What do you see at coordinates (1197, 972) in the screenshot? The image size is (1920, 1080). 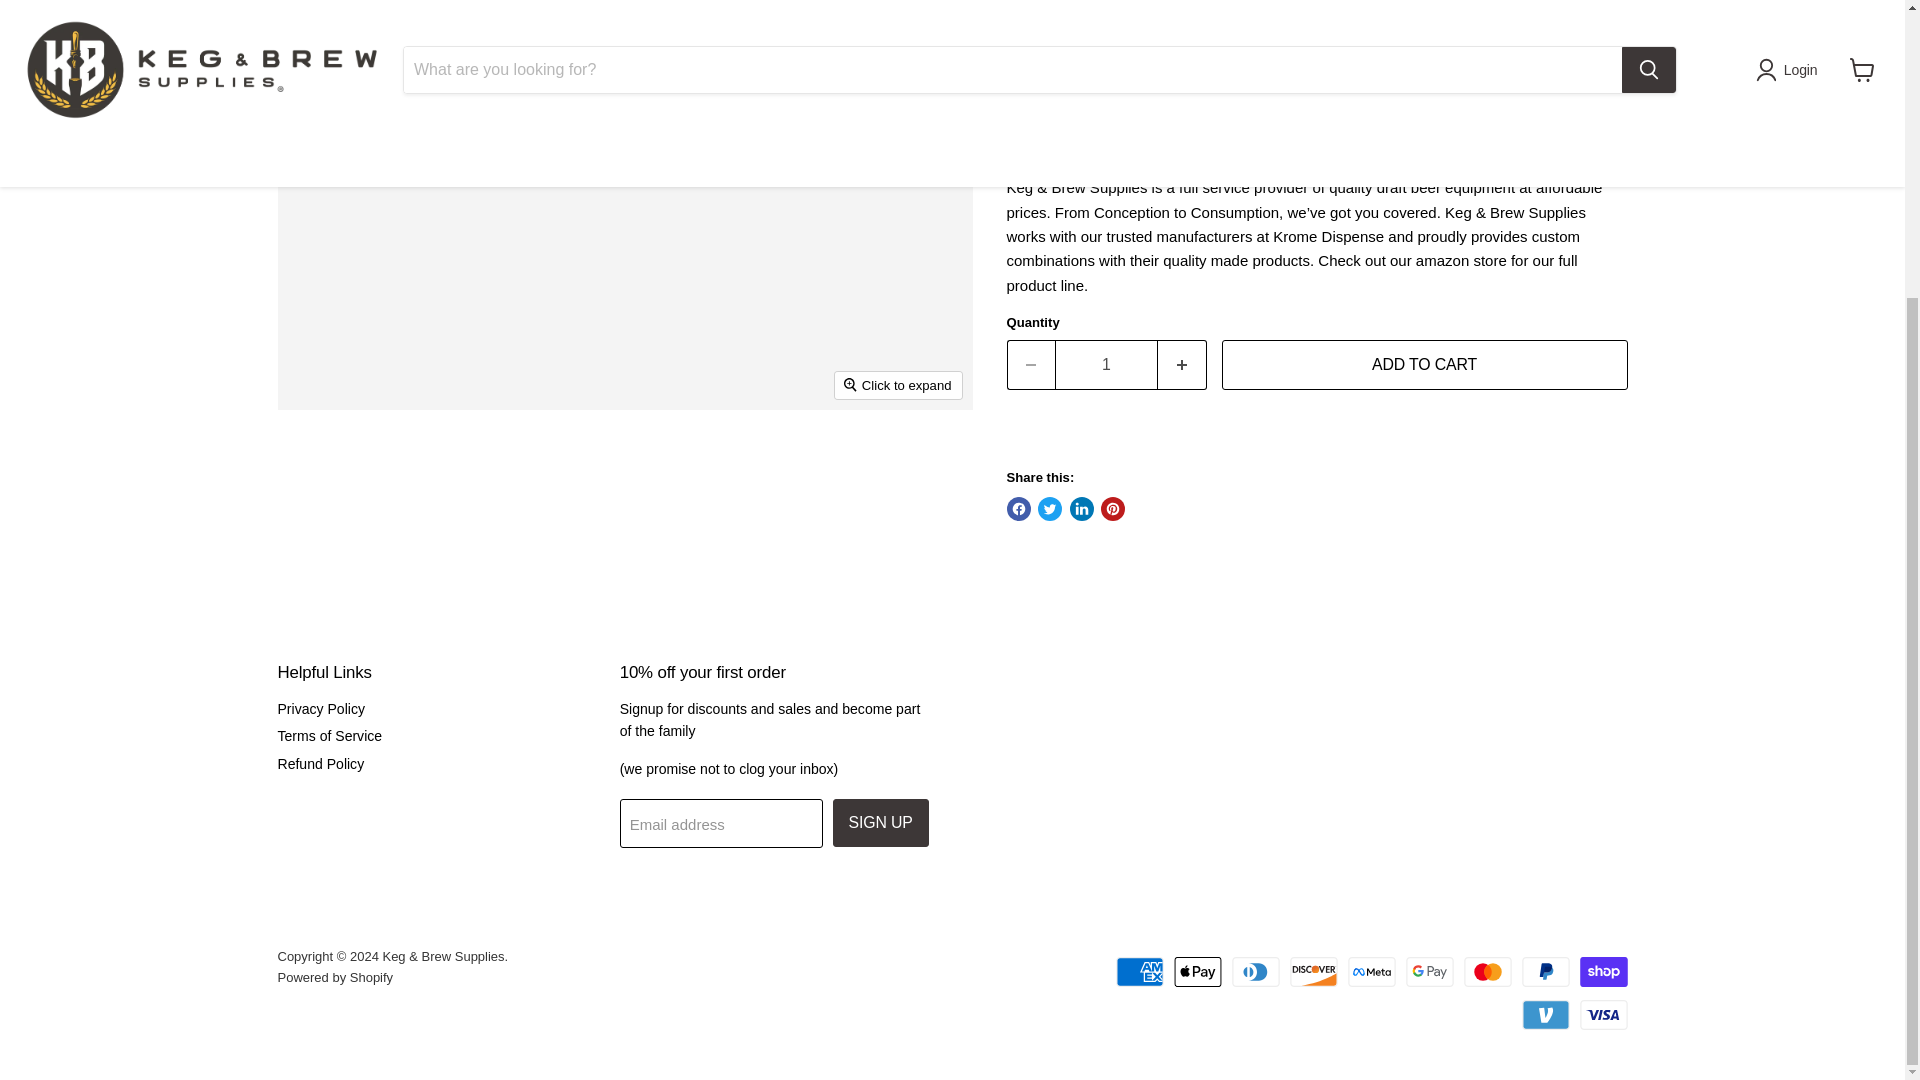 I see `Apple Pay` at bounding box center [1197, 972].